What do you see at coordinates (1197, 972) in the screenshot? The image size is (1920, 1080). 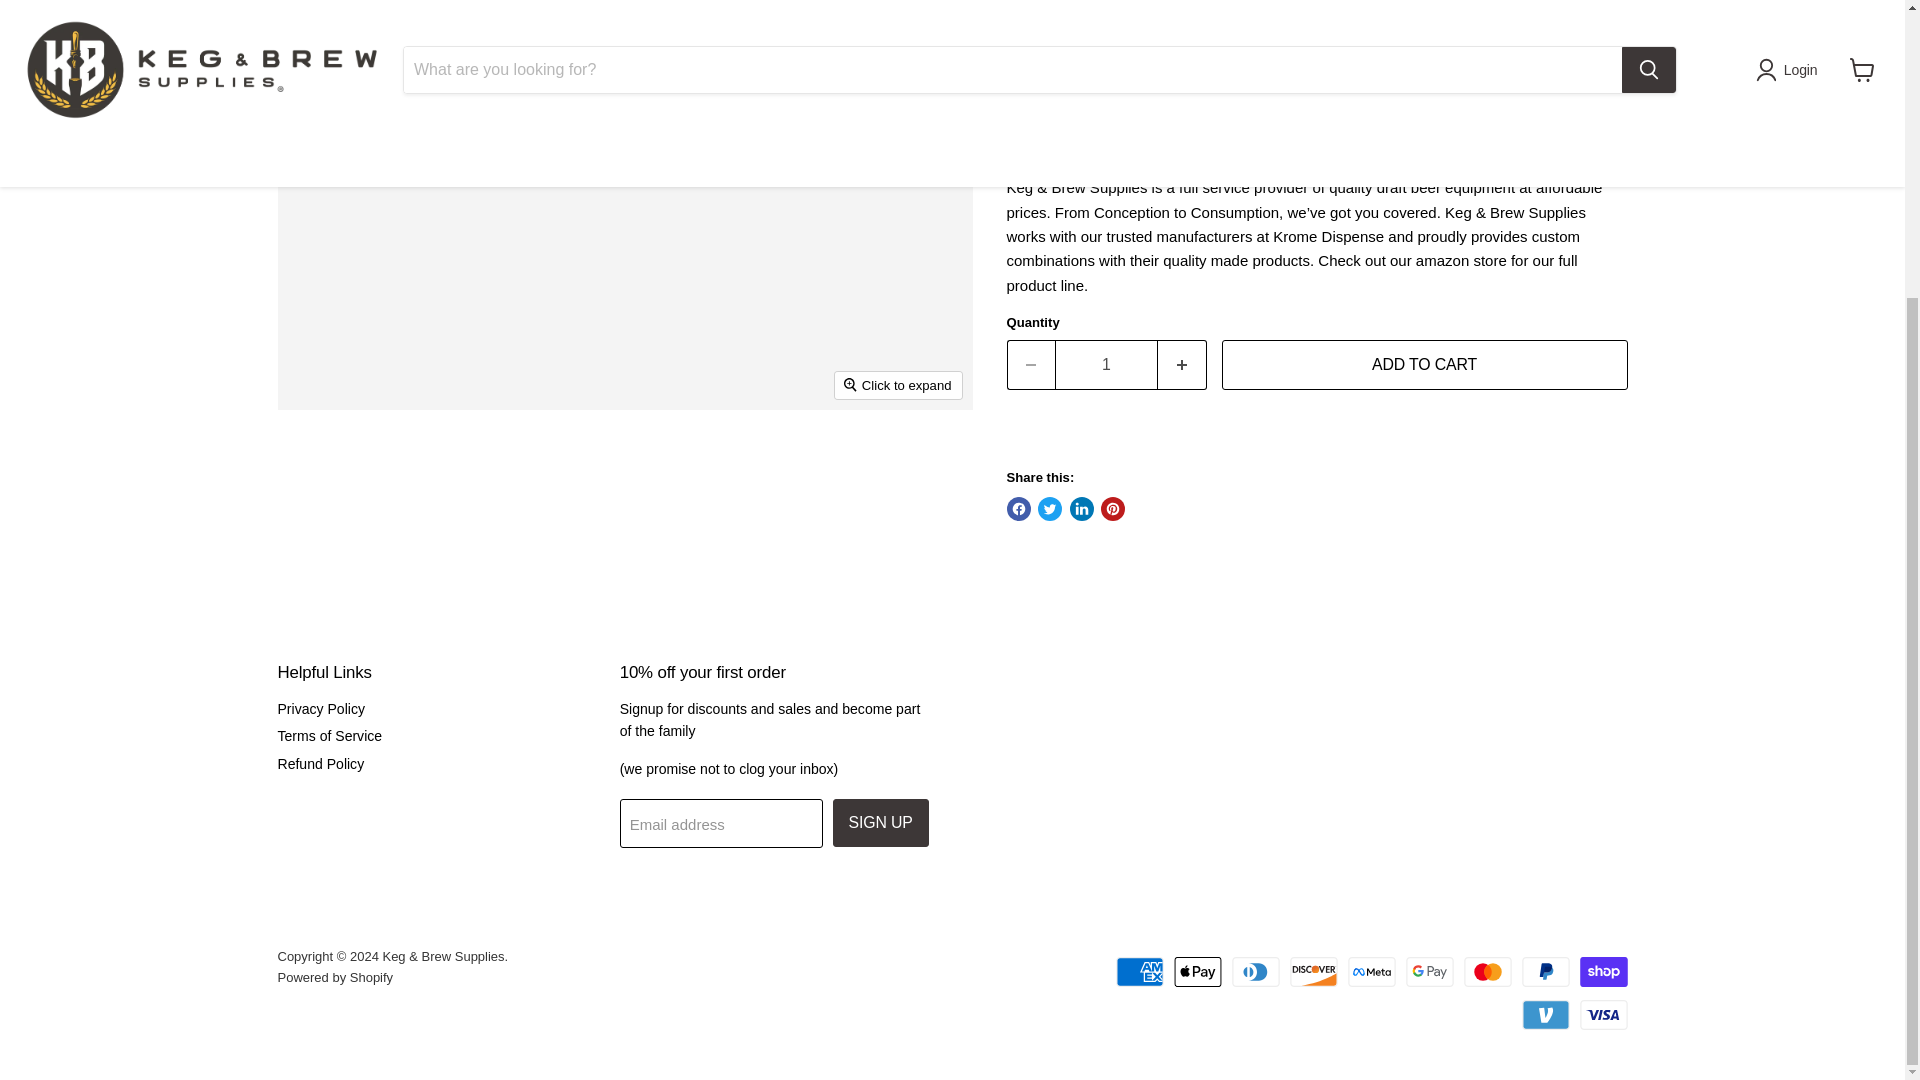 I see `Apple Pay` at bounding box center [1197, 972].